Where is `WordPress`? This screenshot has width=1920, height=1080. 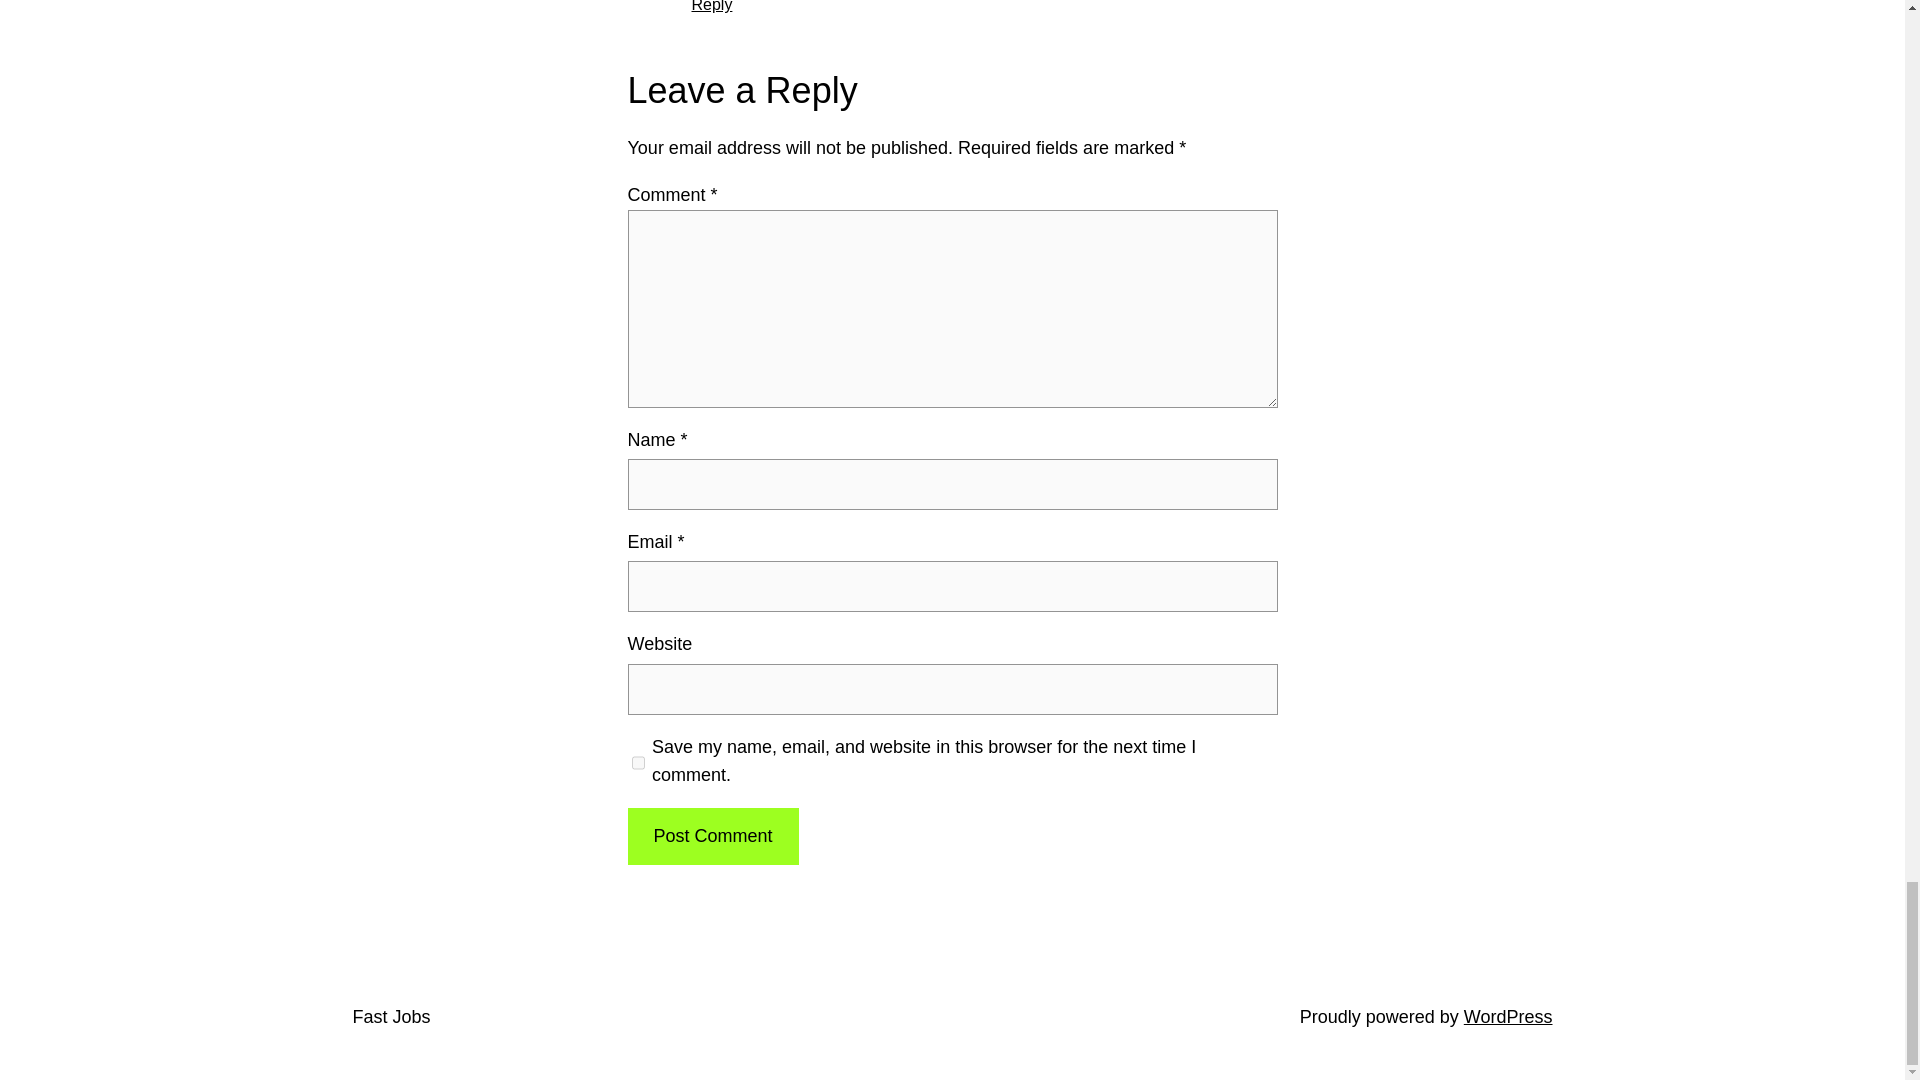 WordPress is located at coordinates (1508, 1016).